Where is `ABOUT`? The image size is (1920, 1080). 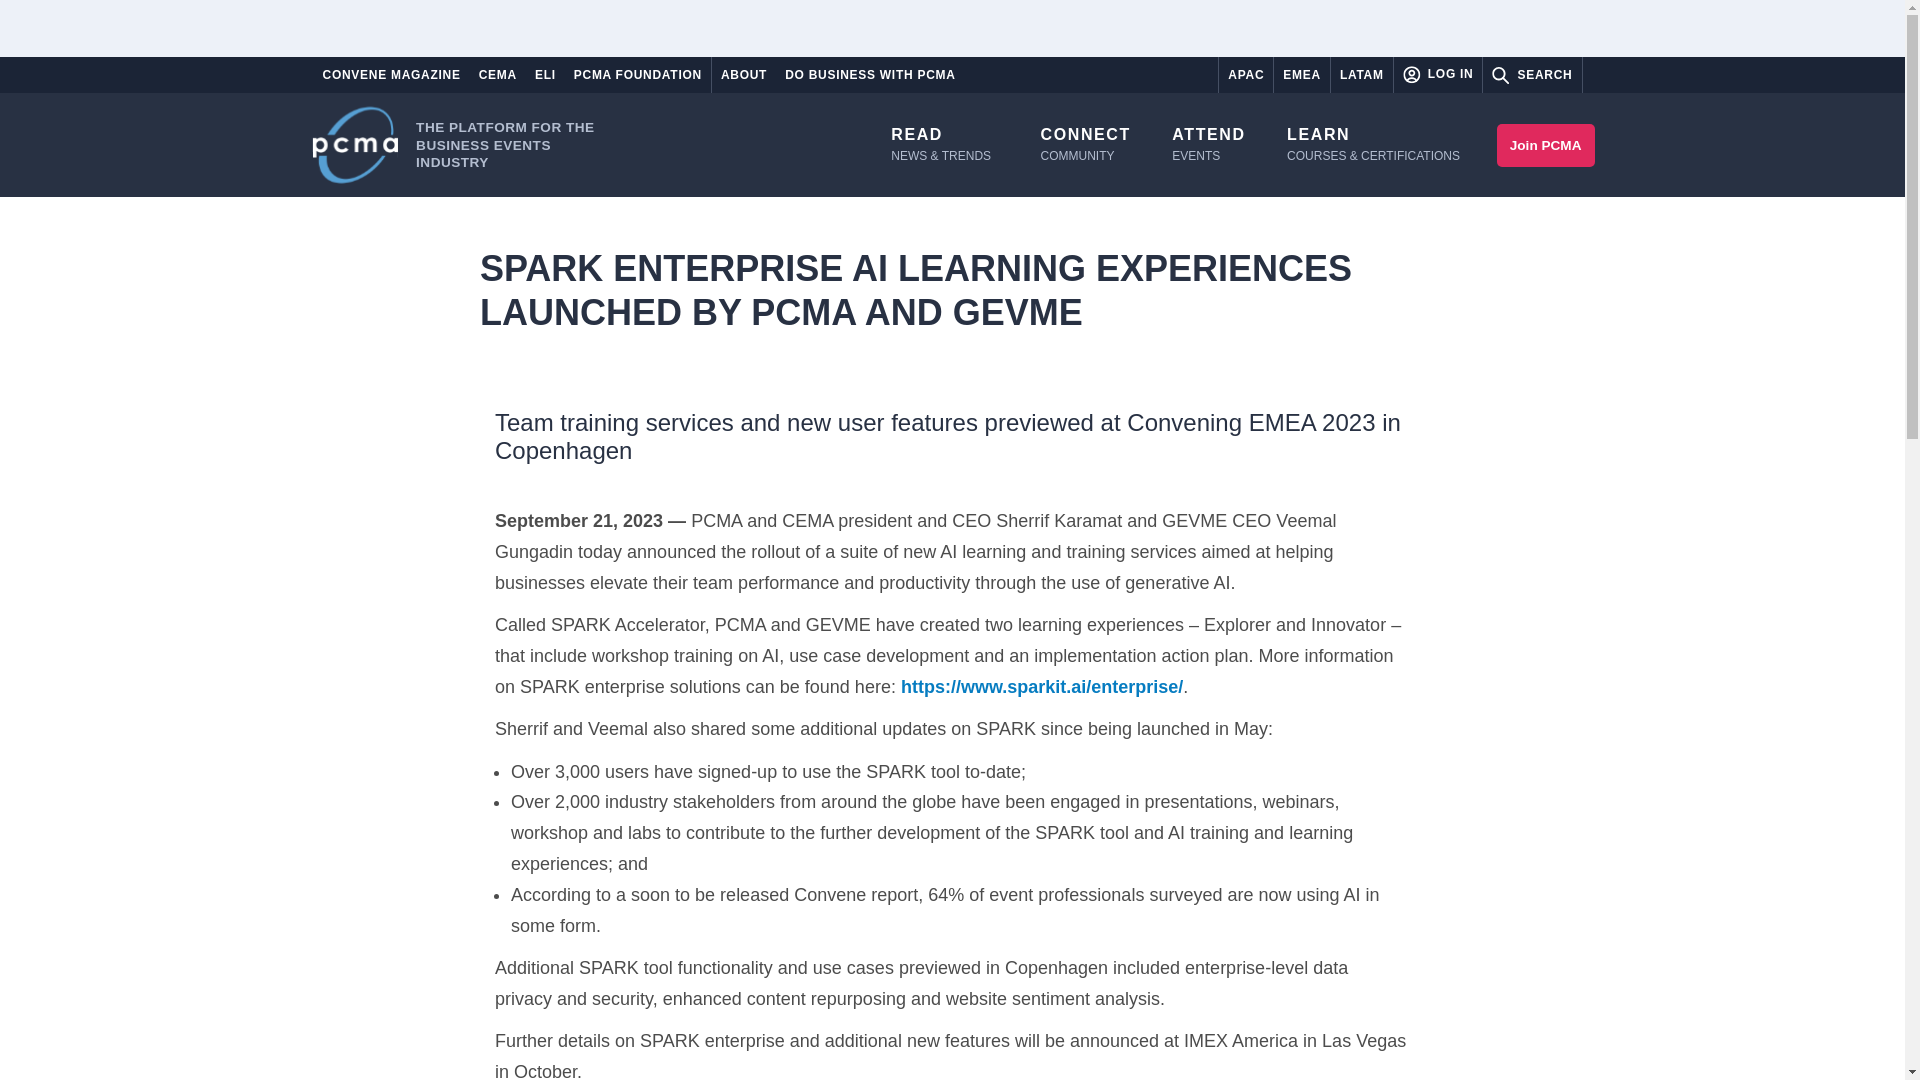
ABOUT is located at coordinates (744, 74).